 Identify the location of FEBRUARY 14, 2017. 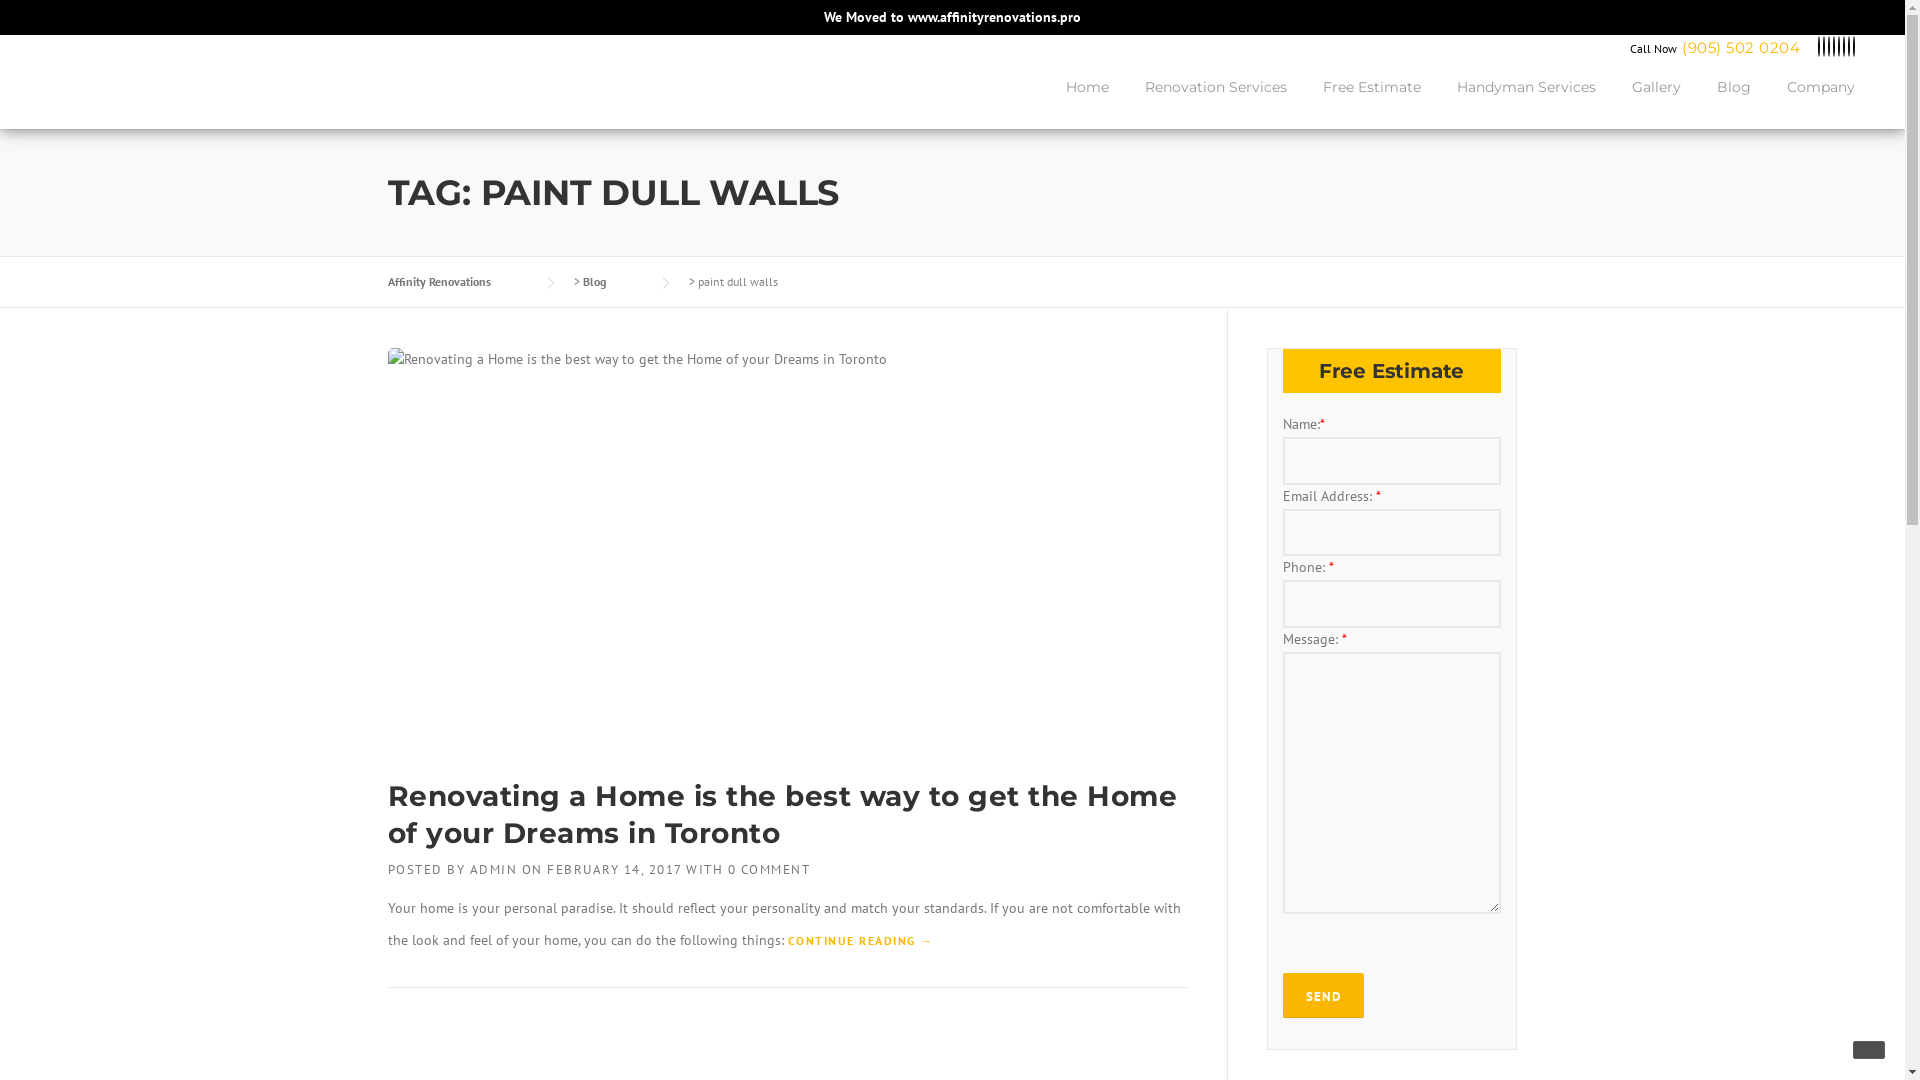
(614, 870).